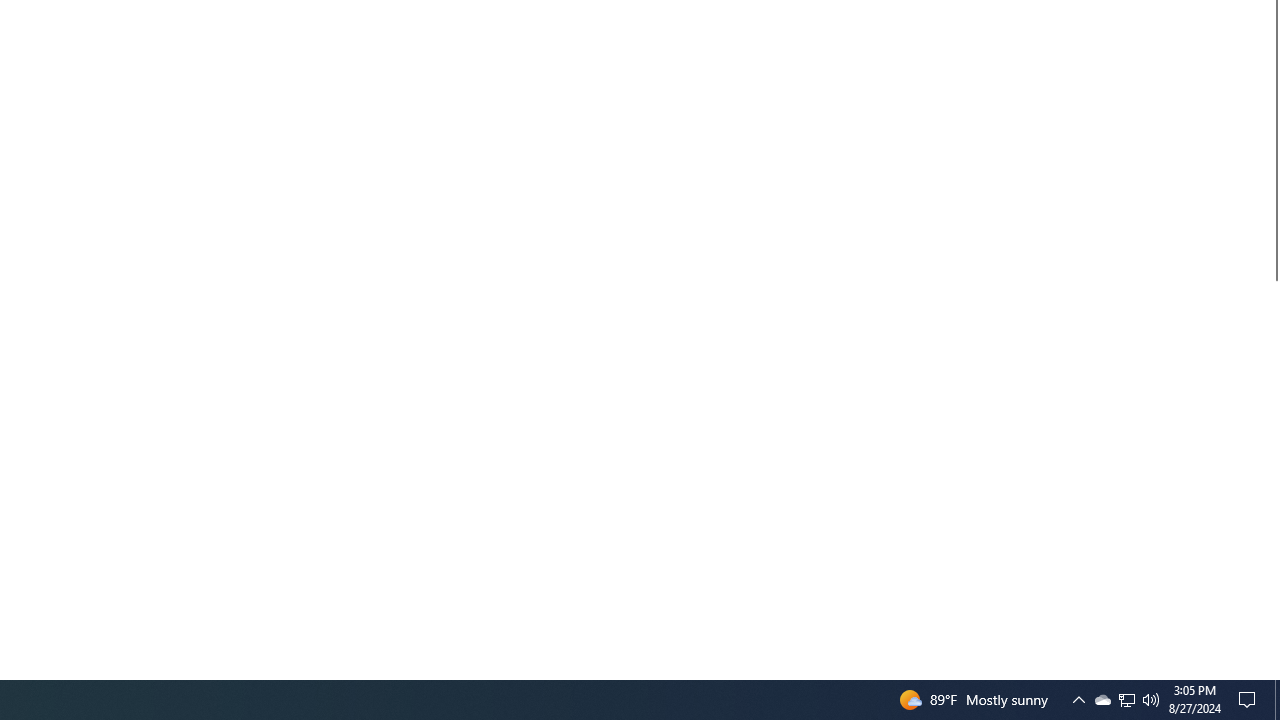 This screenshot has width=1280, height=720. What do you see at coordinates (1272, 671) in the screenshot?
I see `Vertical Small Increase` at bounding box center [1272, 671].